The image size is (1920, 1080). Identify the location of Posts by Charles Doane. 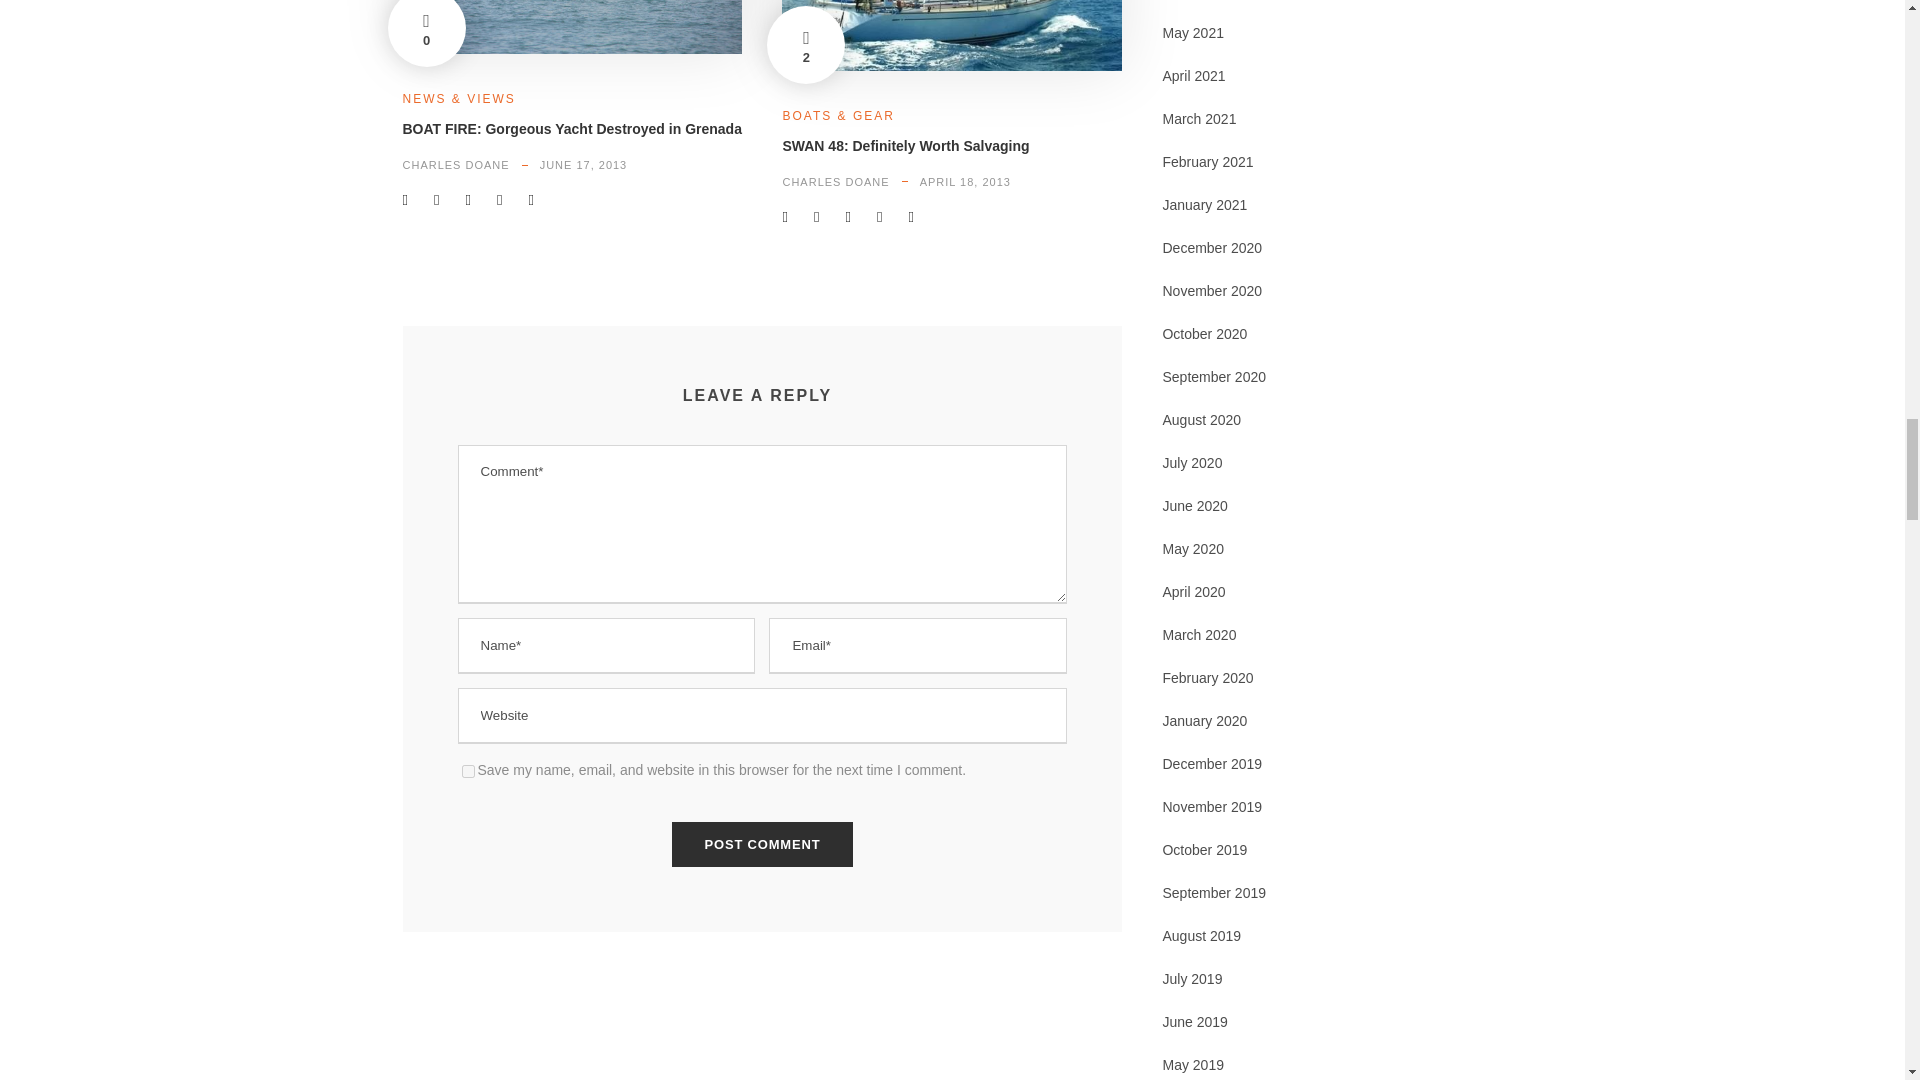
(454, 164).